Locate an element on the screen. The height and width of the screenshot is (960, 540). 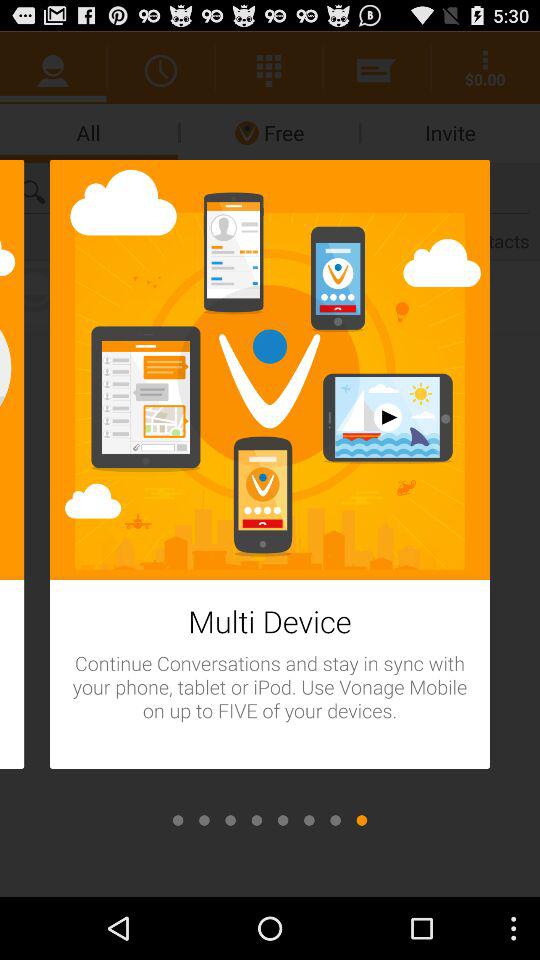
go to the next page is located at coordinates (283, 820).